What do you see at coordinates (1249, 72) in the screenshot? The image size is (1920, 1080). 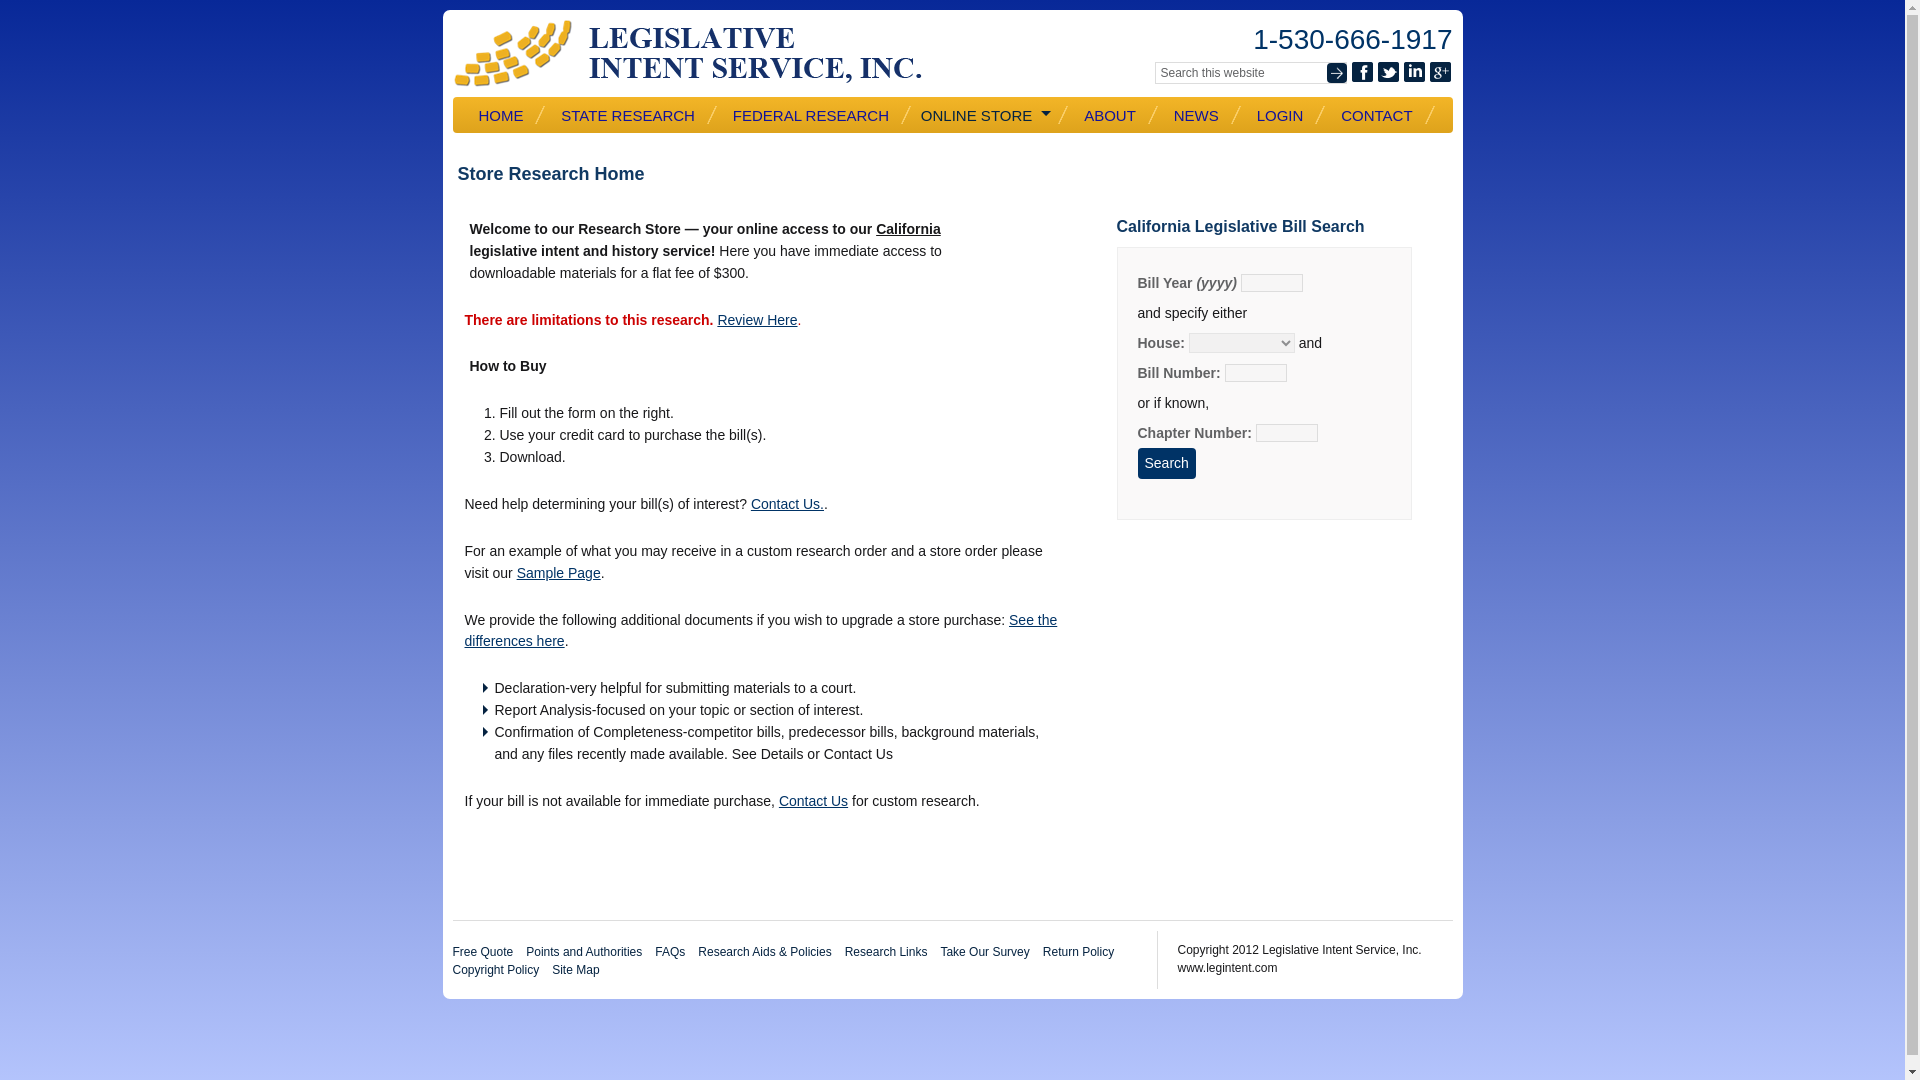 I see `Search this website` at bounding box center [1249, 72].